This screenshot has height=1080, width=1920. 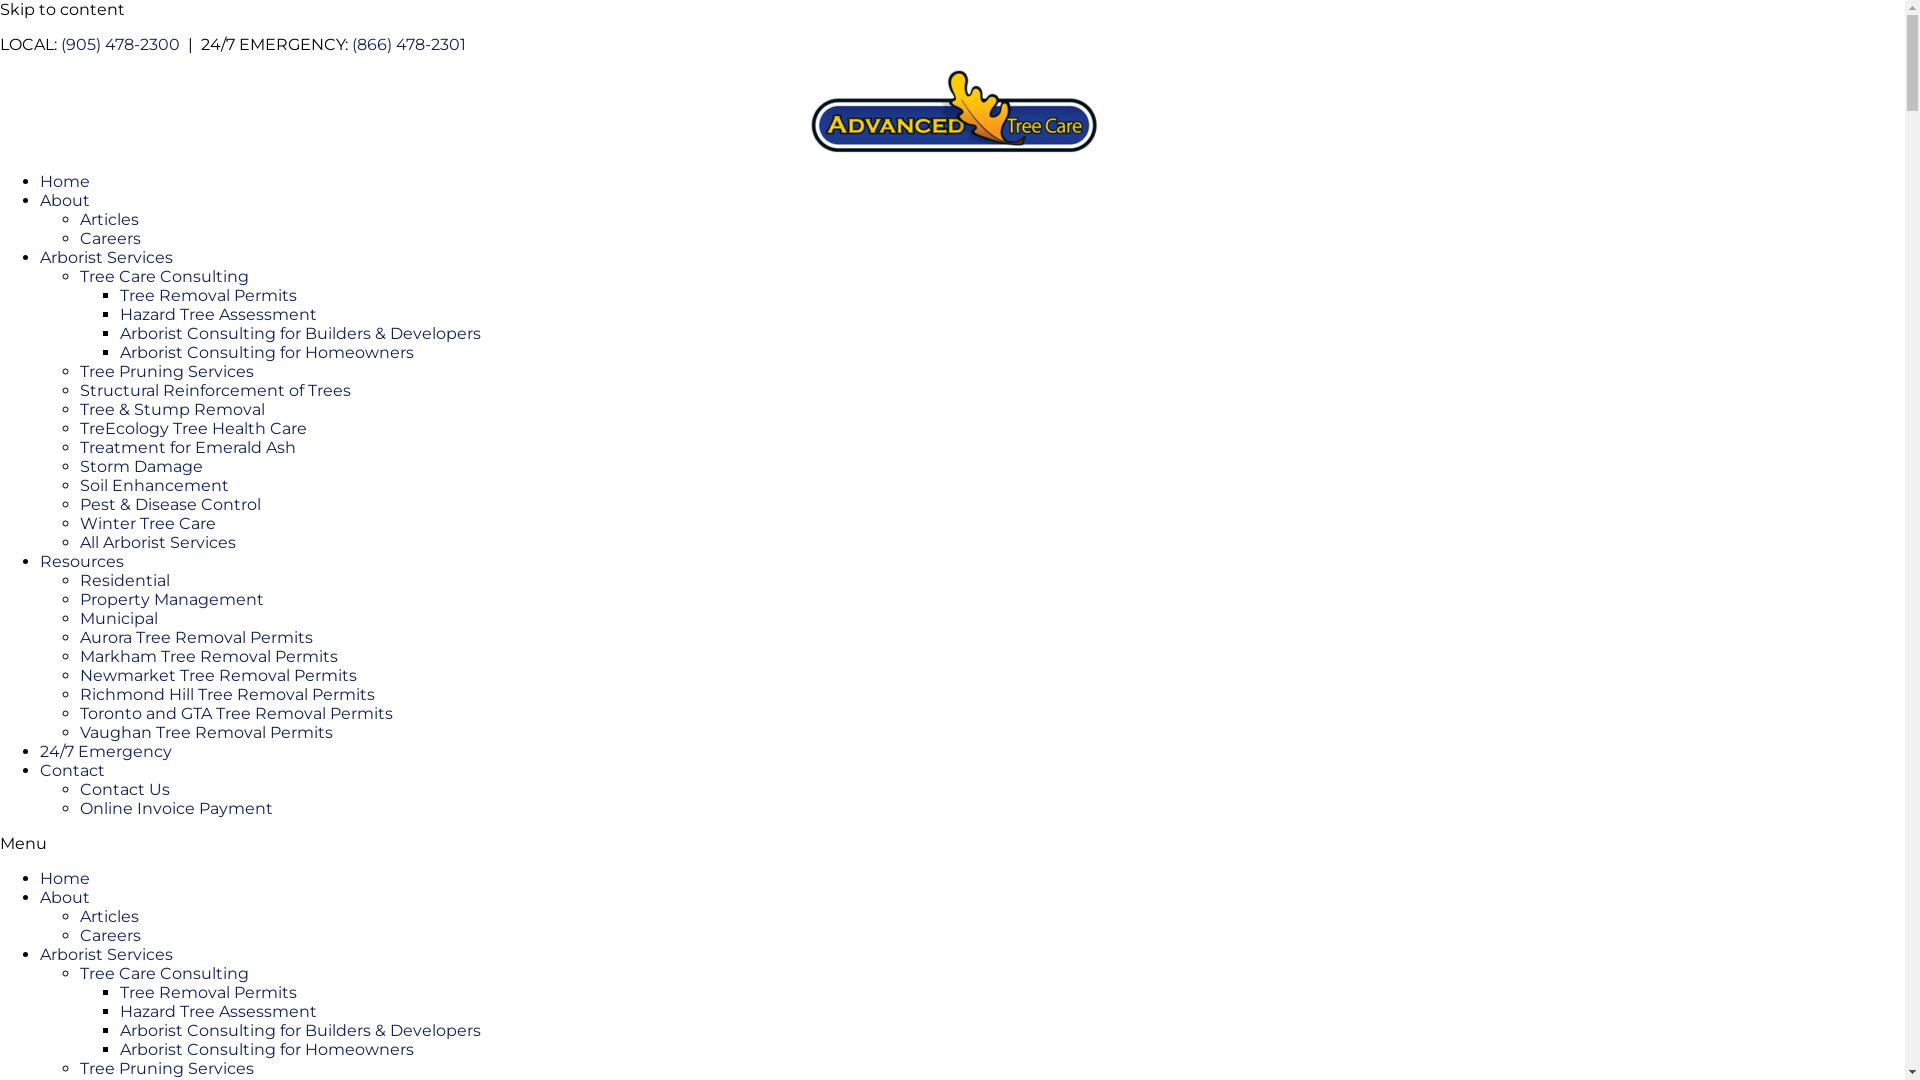 What do you see at coordinates (164, 974) in the screenshot?
I see `Tree Care Consulting` at bounding box center [164, 974].